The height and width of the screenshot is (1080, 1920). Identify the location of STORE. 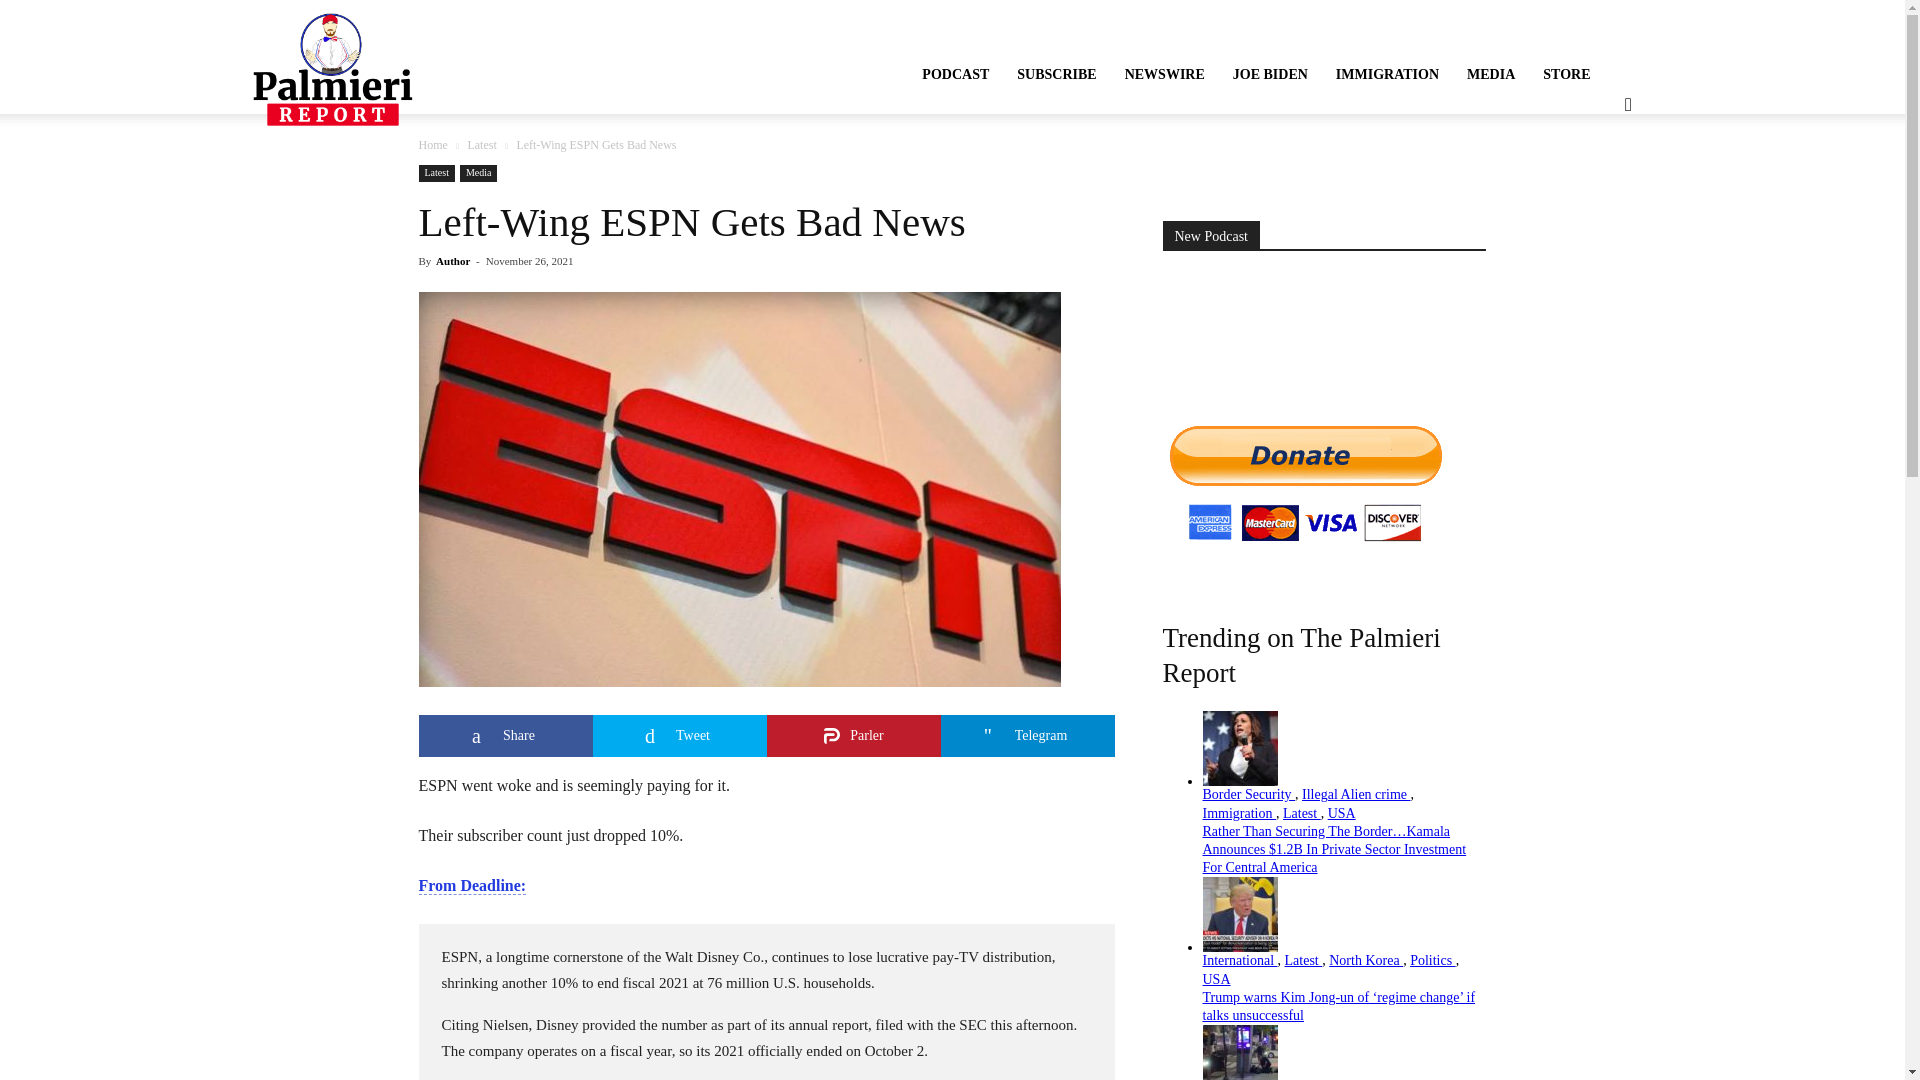
(1566, 74).